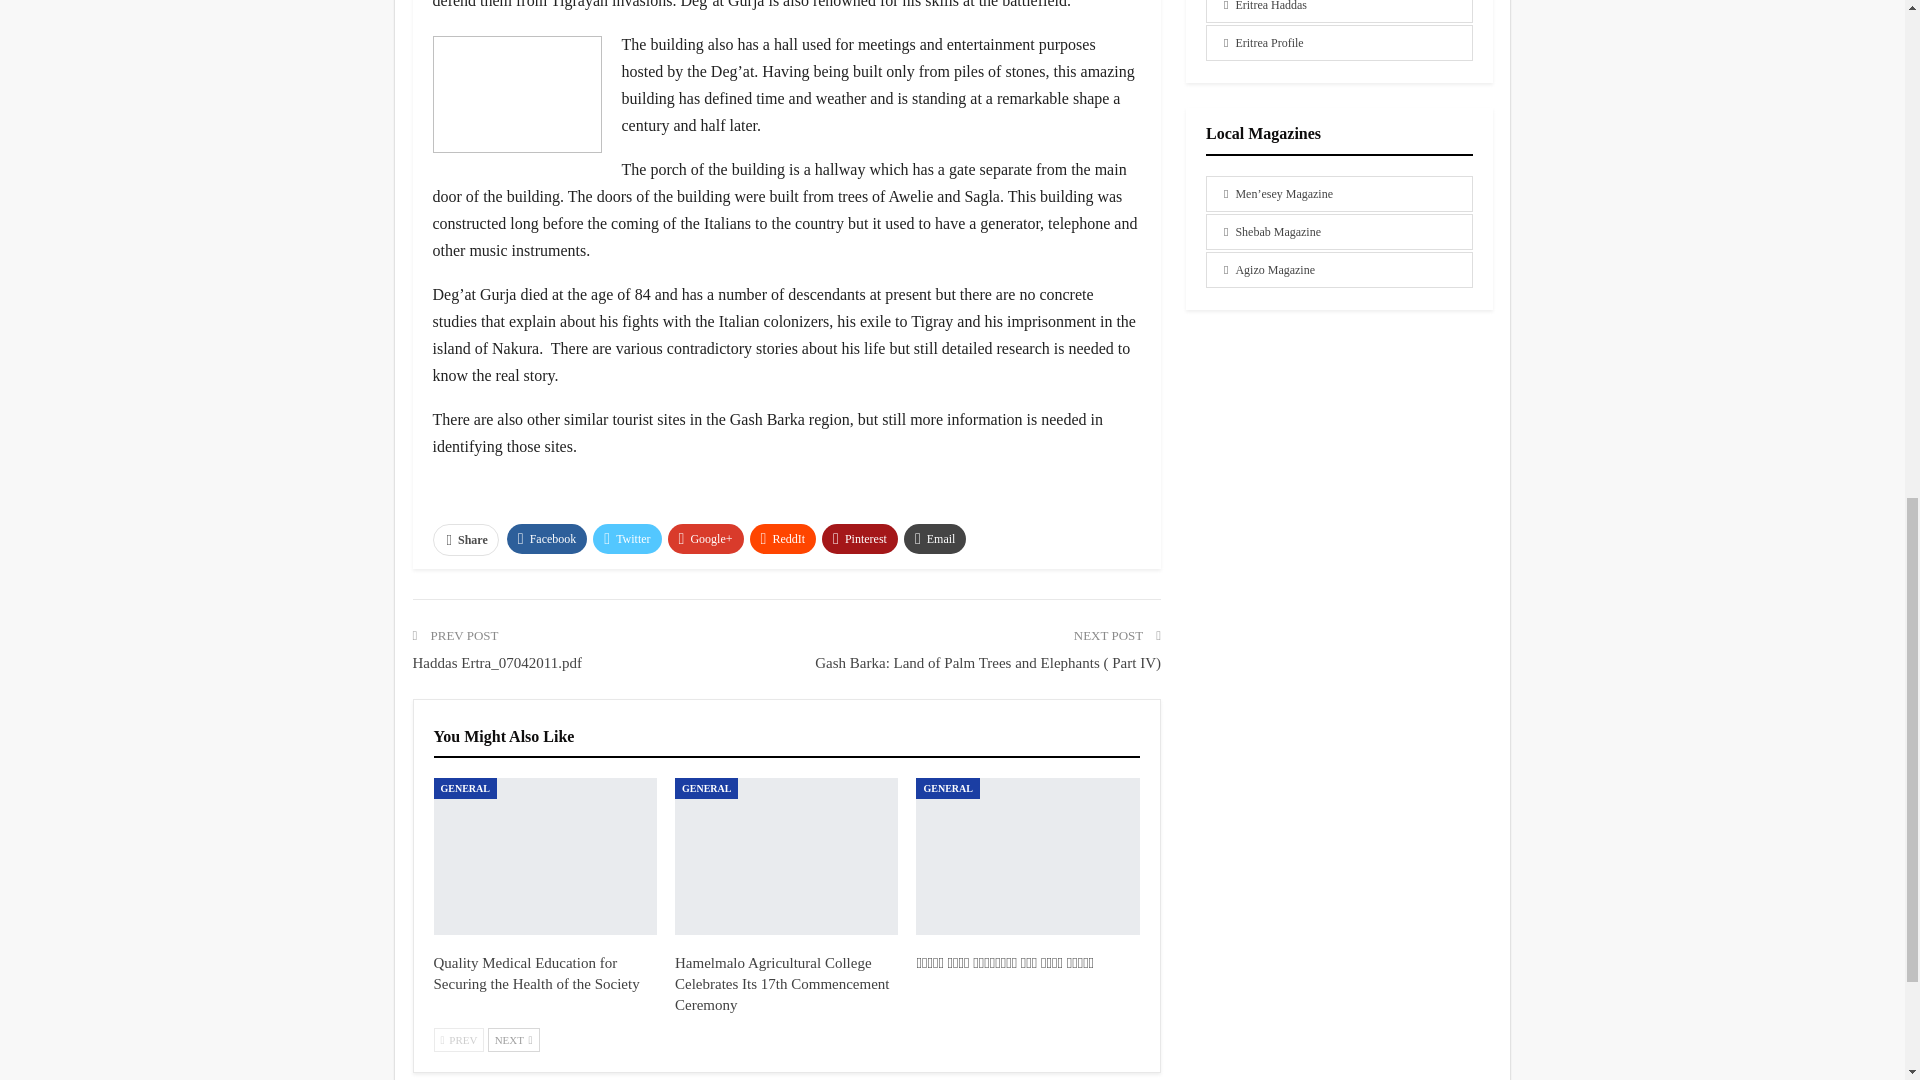  What do you see at coordinates (459, 1040) in the screenshot?
I see `Previous` at bounding box center [459, 1040].